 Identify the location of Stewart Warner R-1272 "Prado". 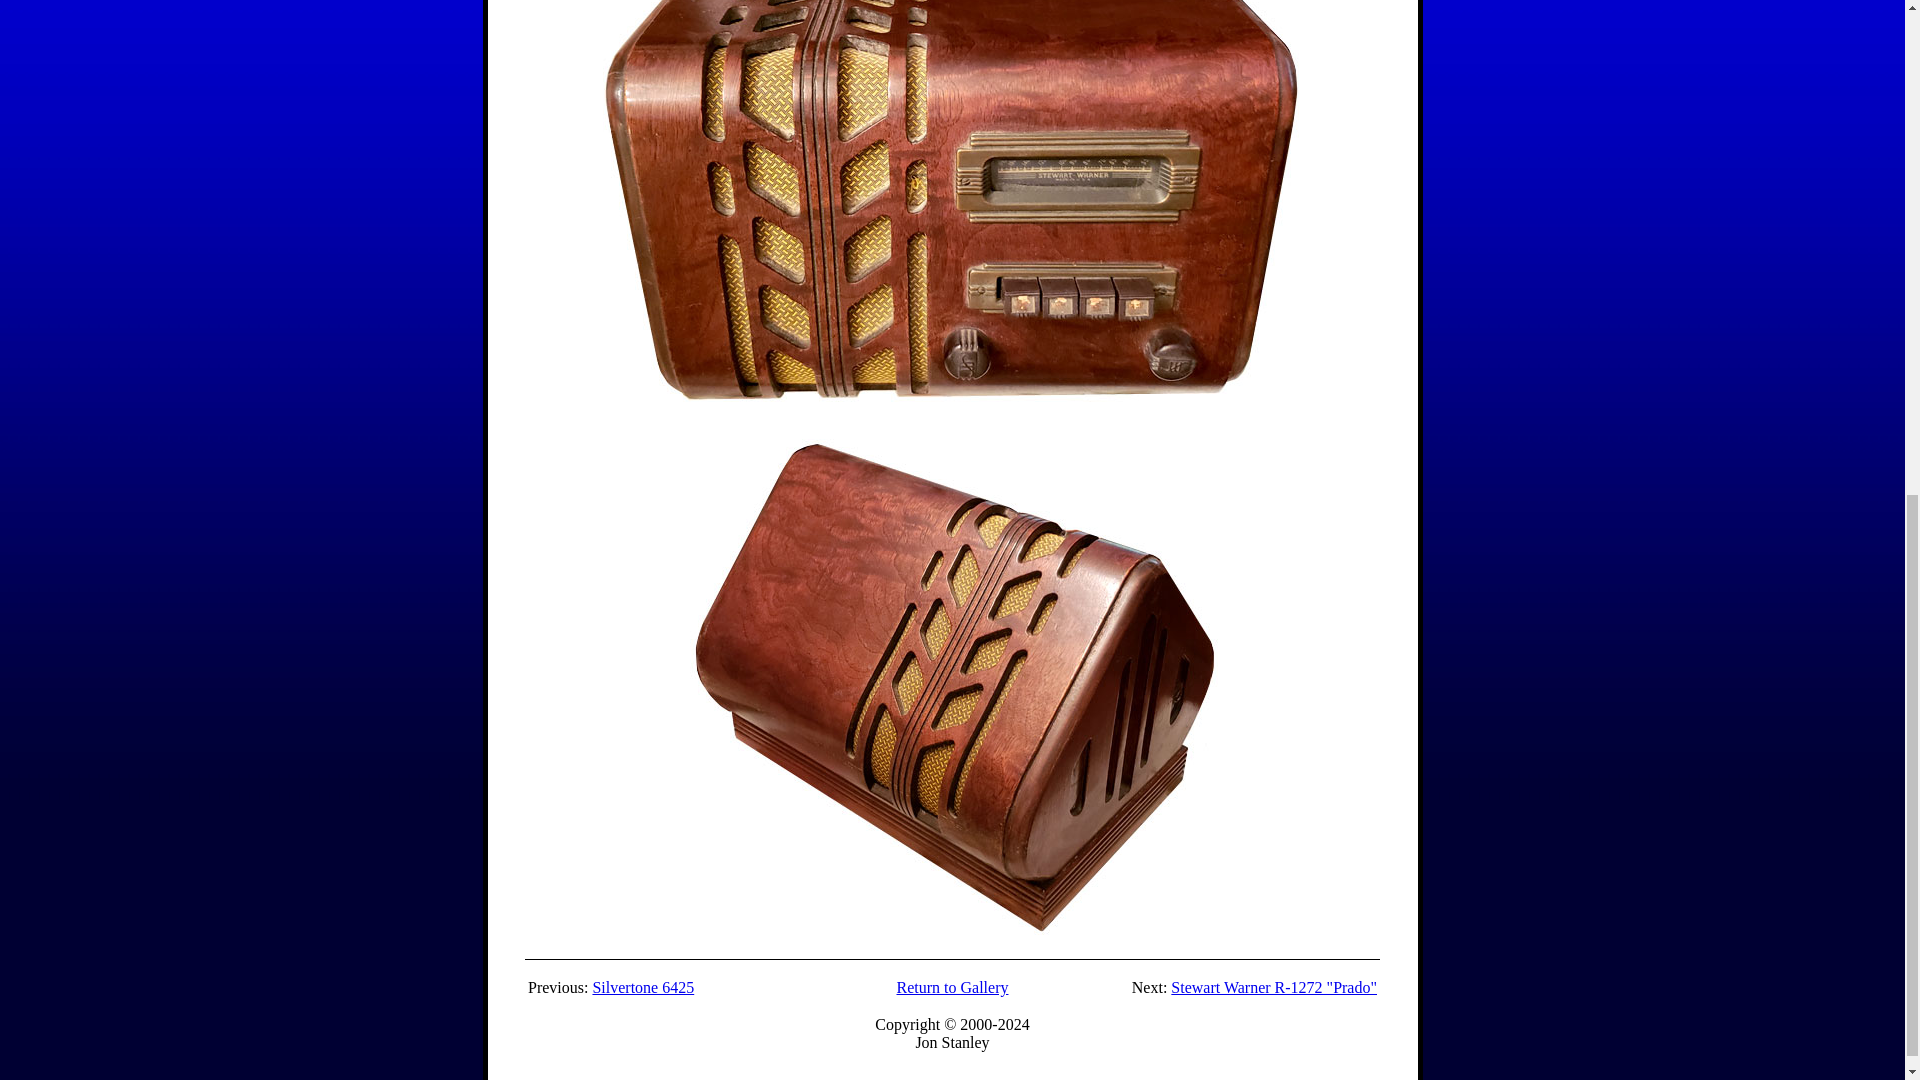
(1274, 986).